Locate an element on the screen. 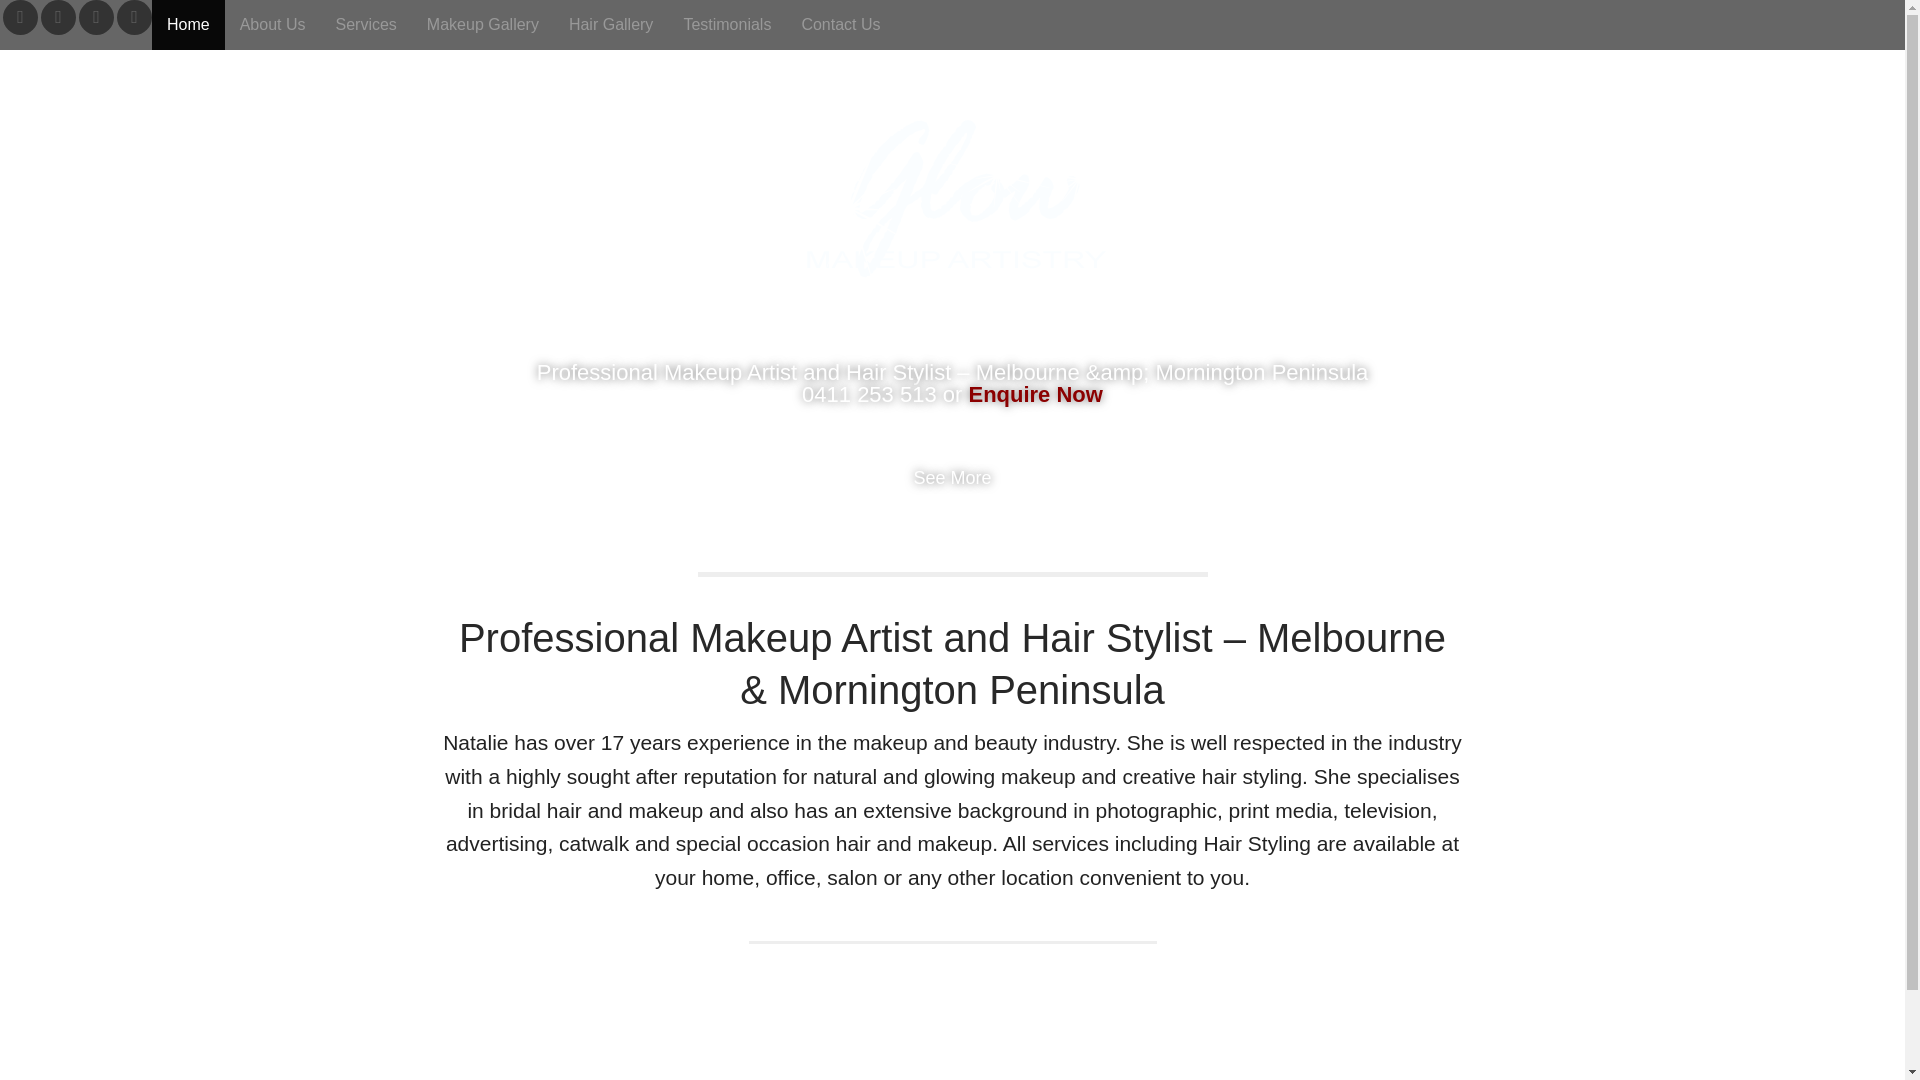 The image size is (1920, 1080). See More is located at coordinates (952, 498).